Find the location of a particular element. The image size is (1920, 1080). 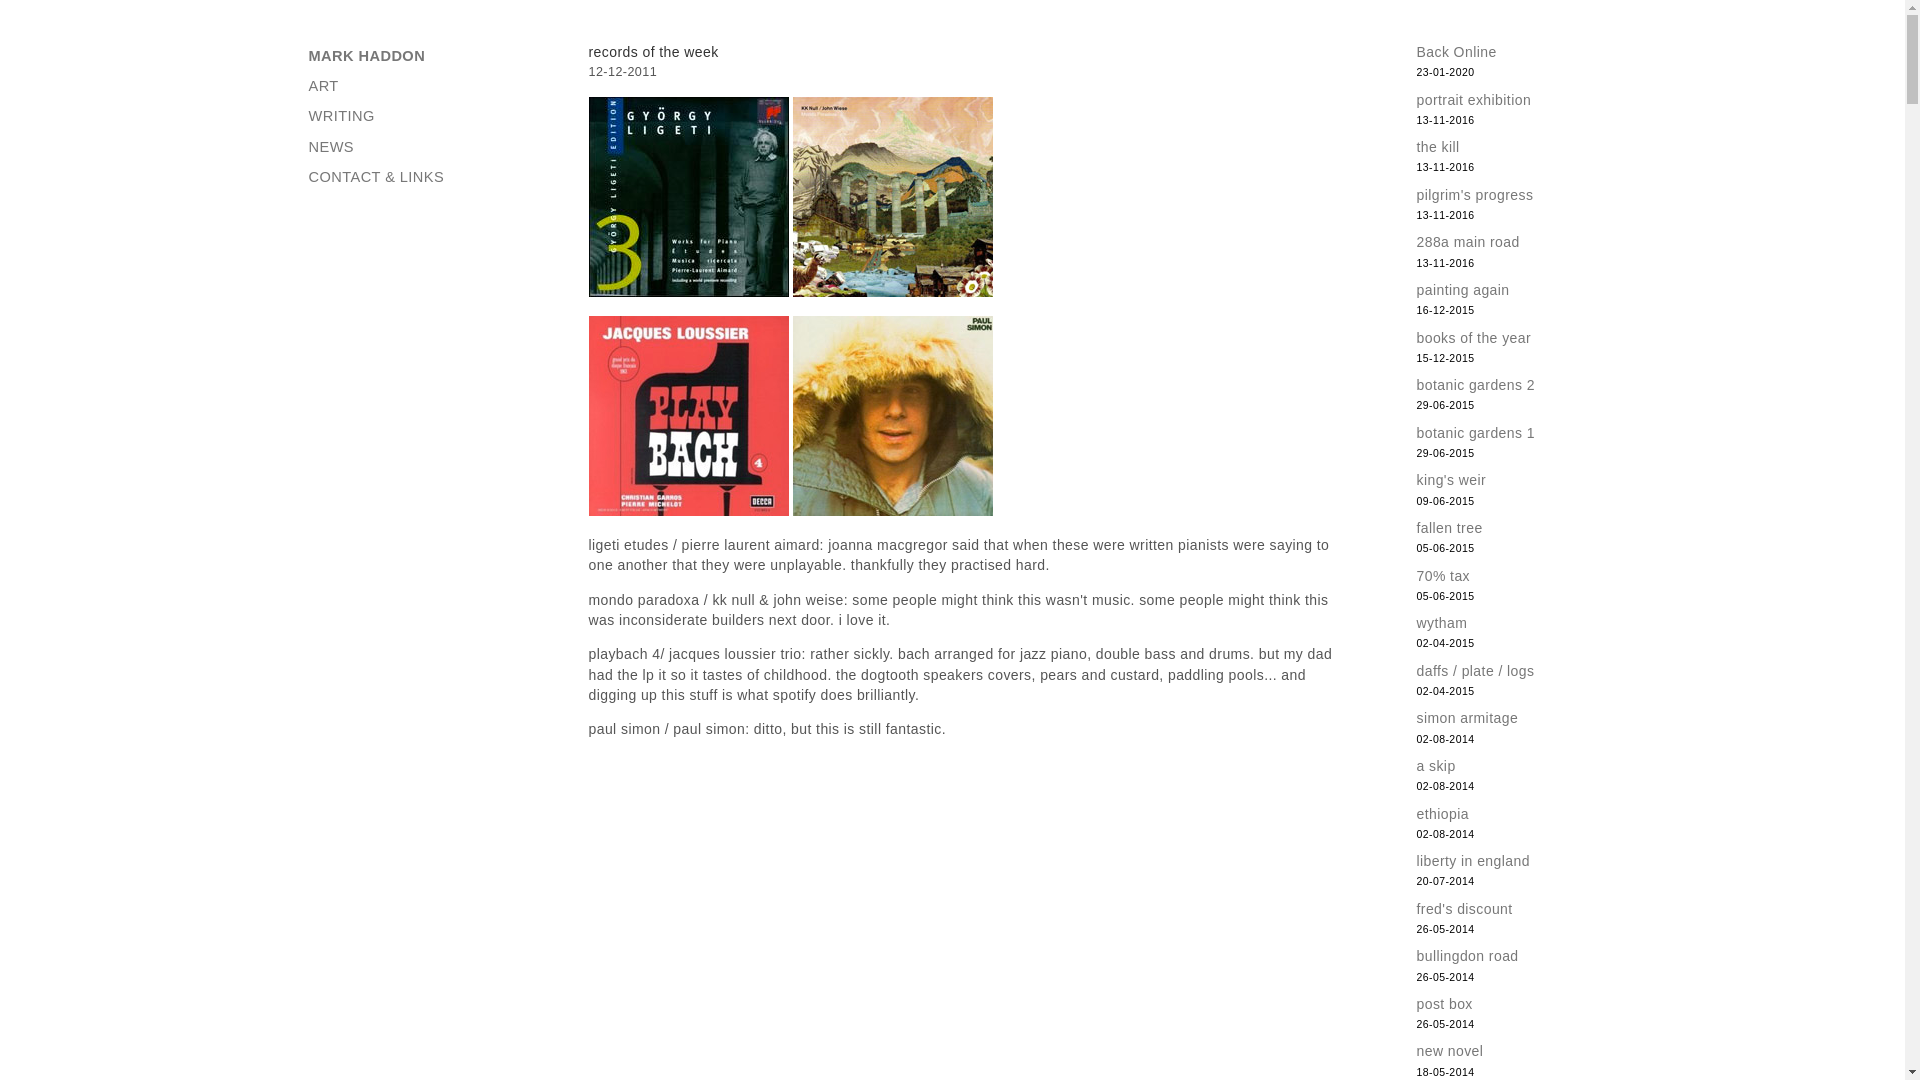

NEWS is located at coordinates (416, 146).